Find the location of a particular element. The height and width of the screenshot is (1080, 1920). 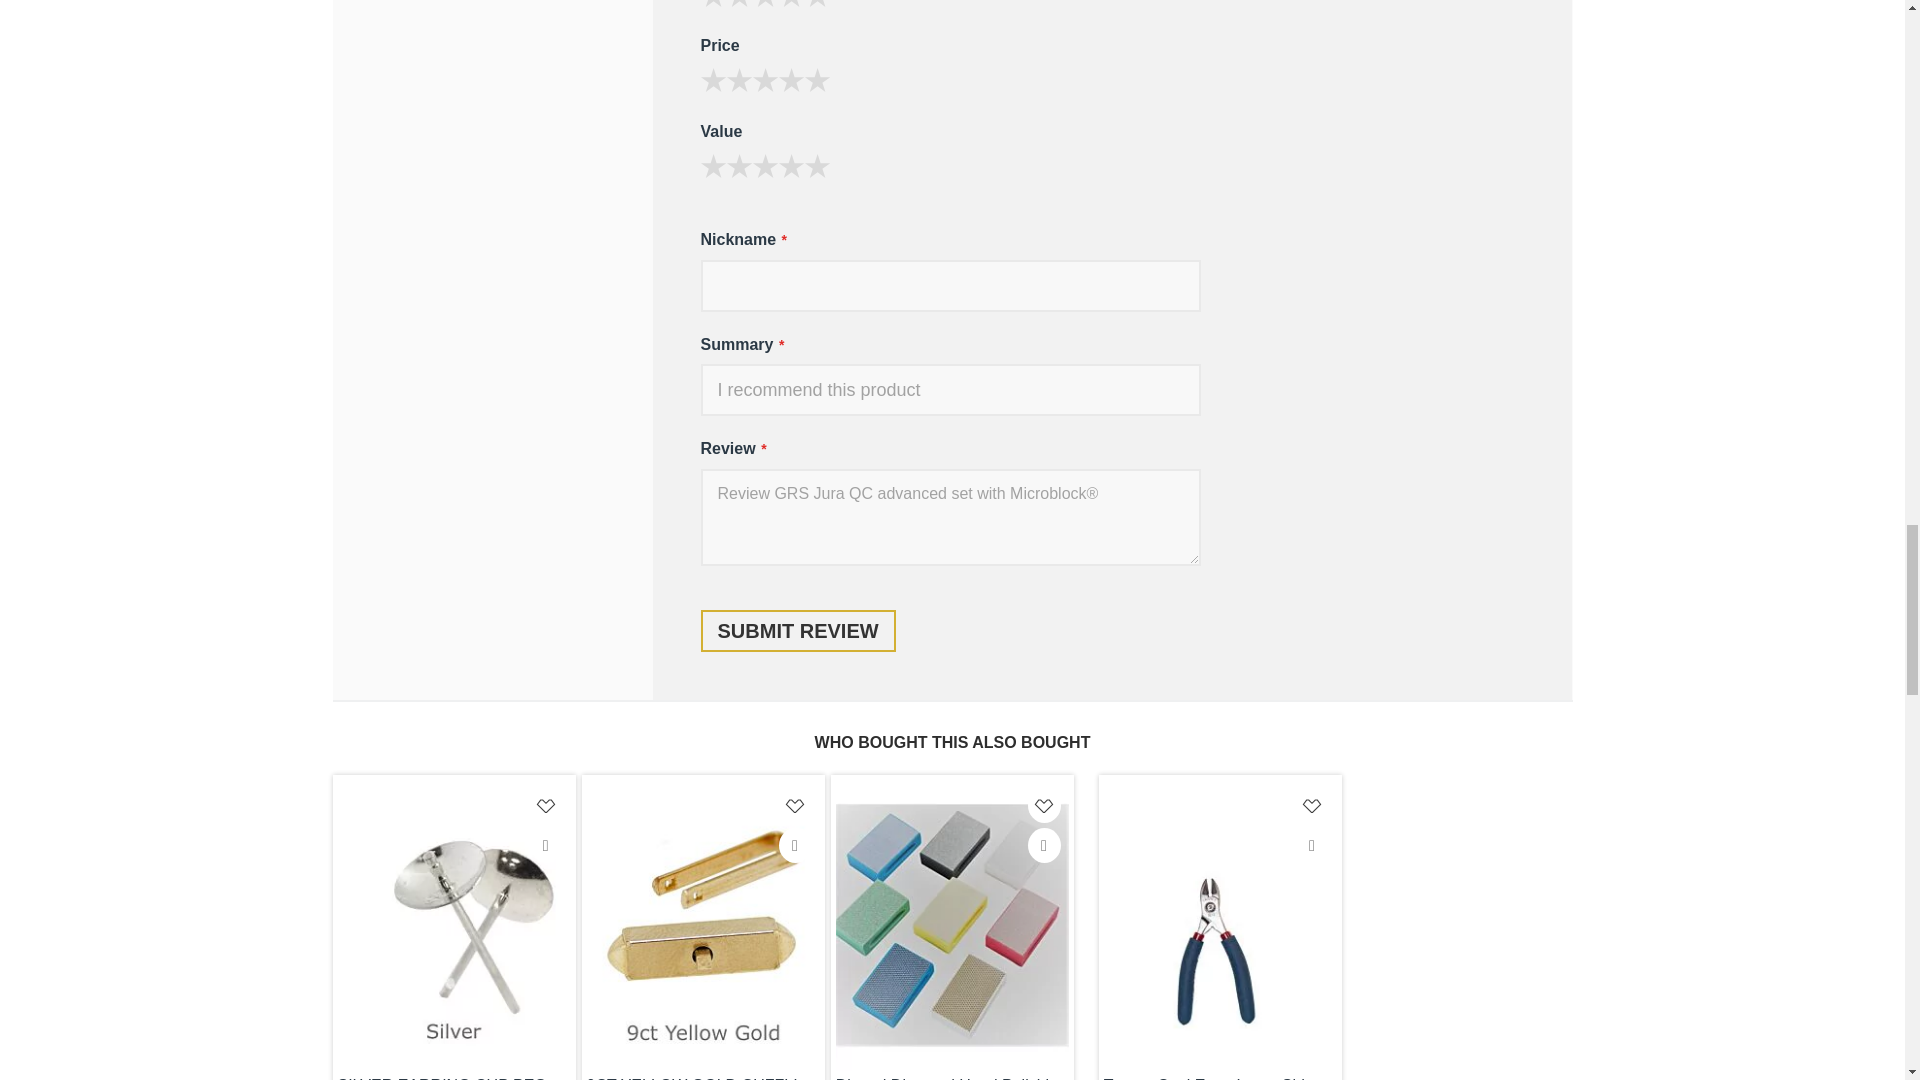

14 is located at coordinates (709, 76).